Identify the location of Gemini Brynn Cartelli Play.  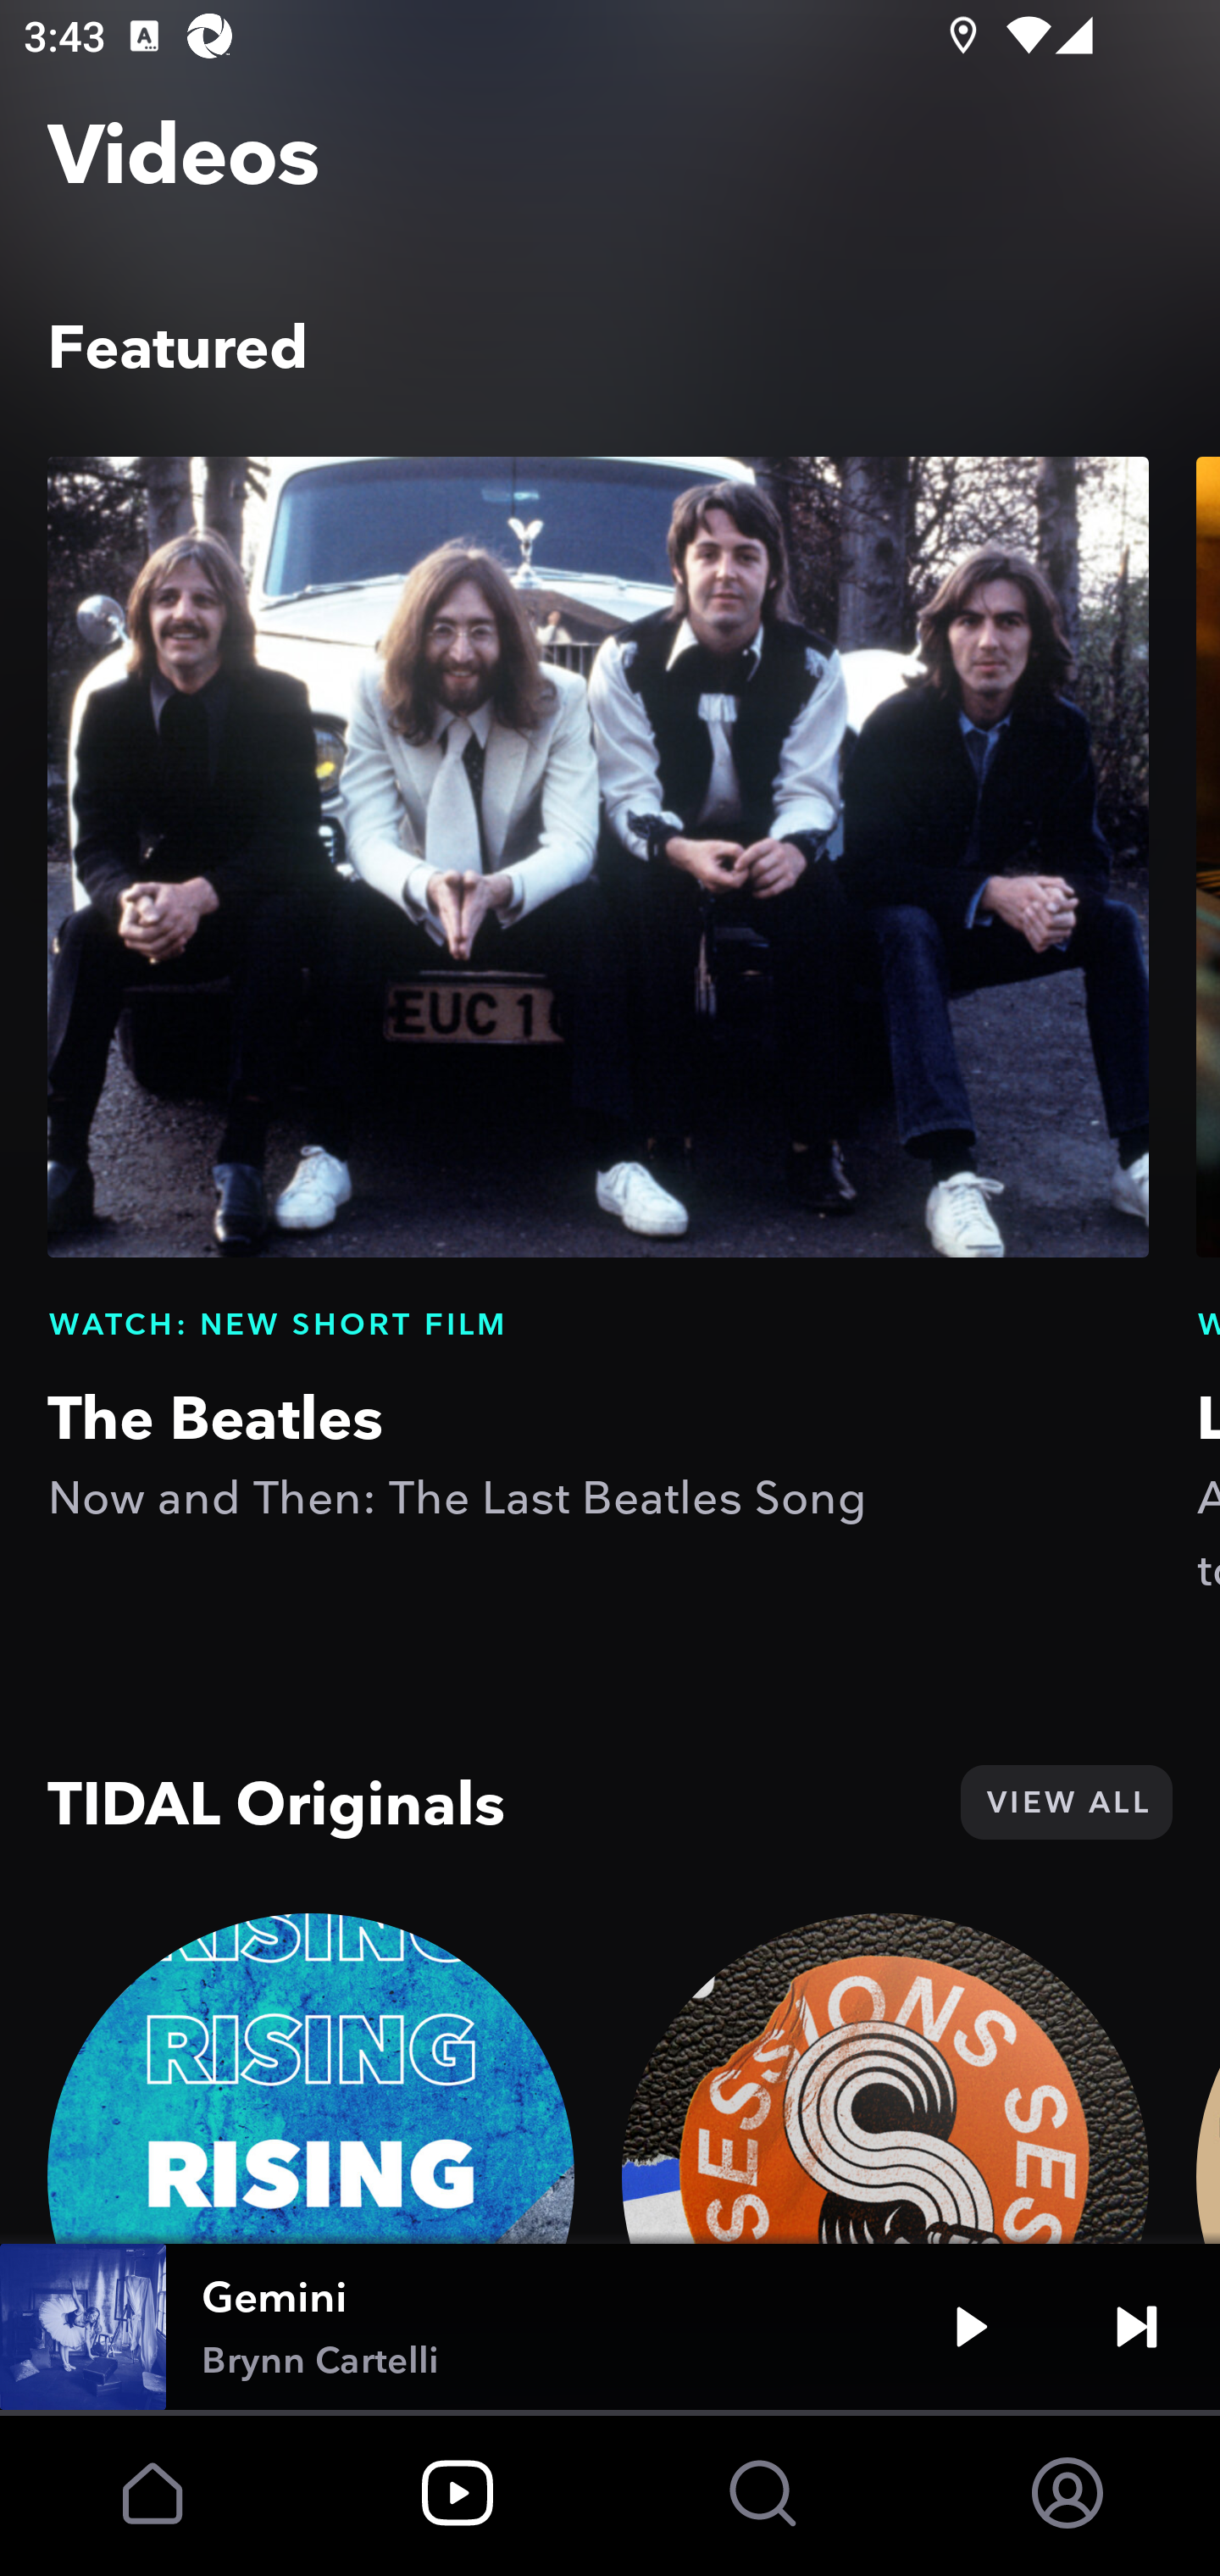
(610, 2327).